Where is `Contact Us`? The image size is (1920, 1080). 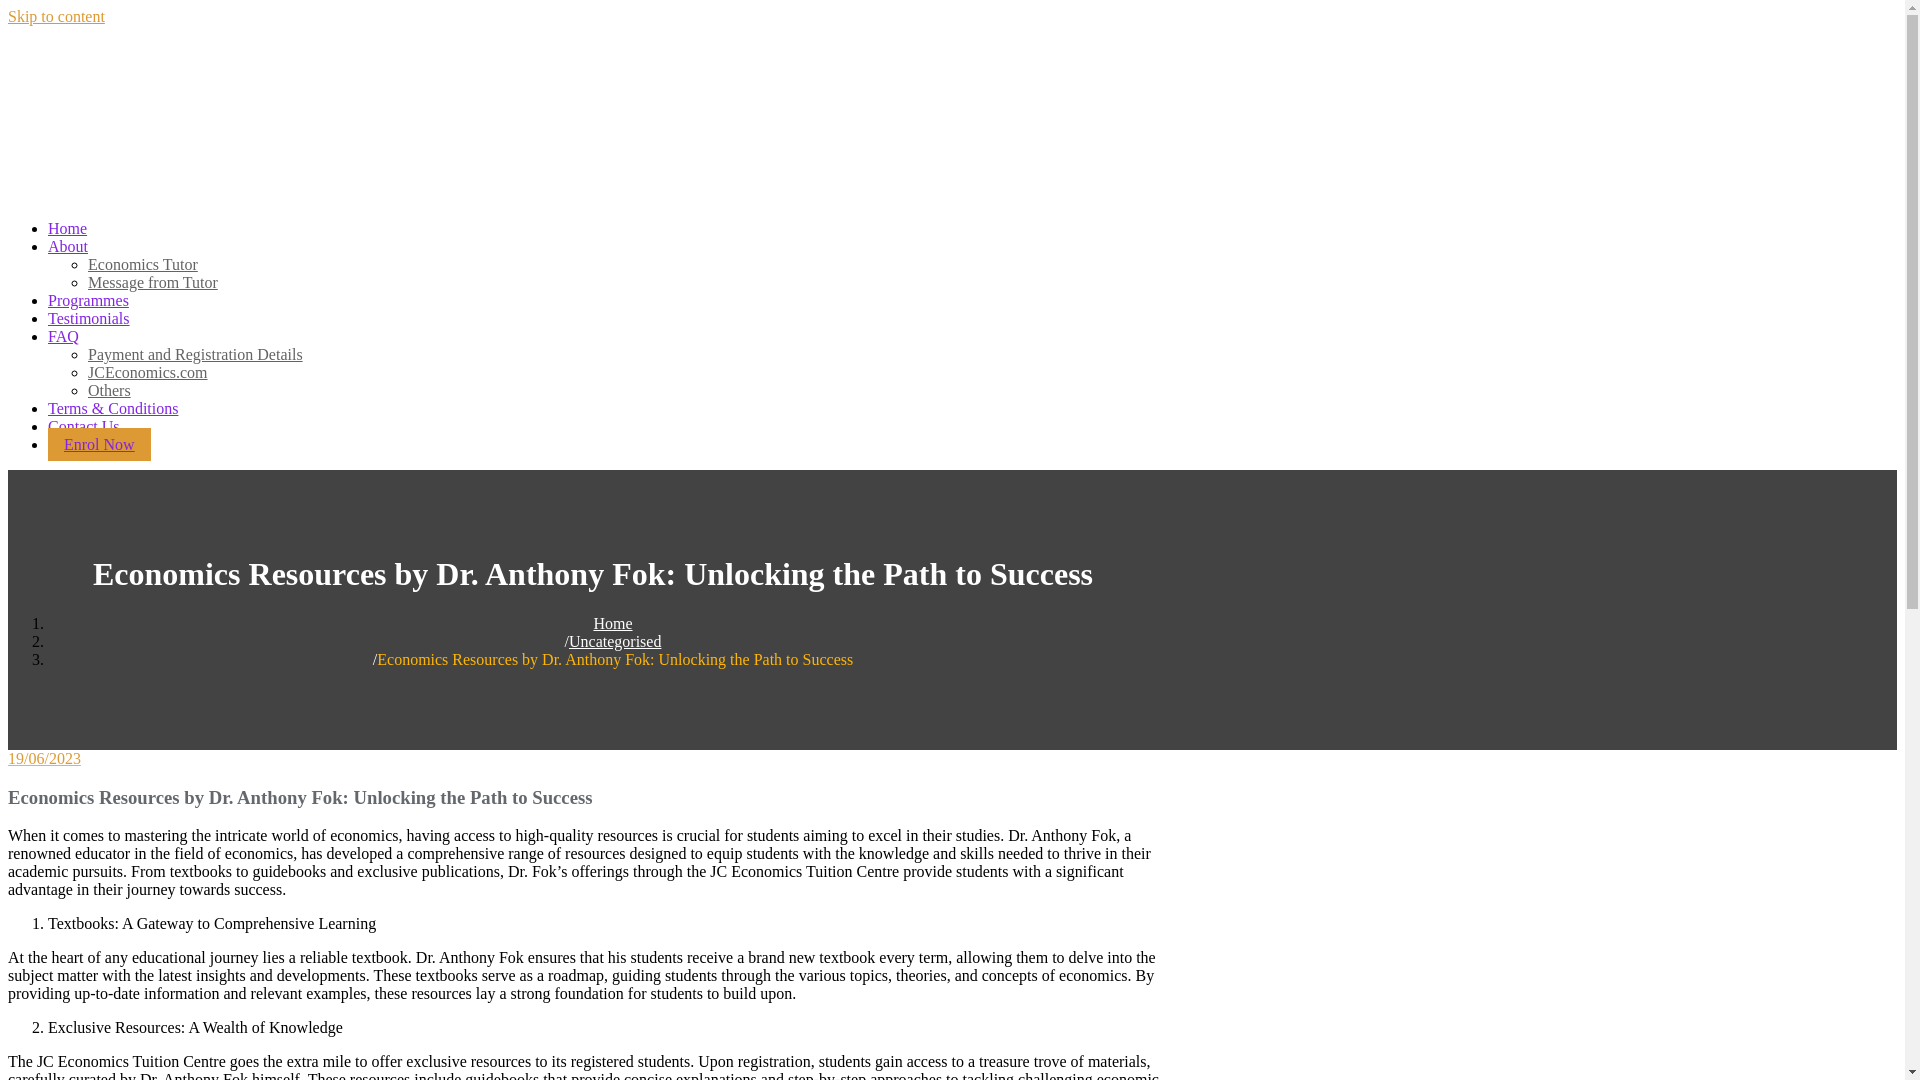 Contact Us is located at coordinates (84, 426).